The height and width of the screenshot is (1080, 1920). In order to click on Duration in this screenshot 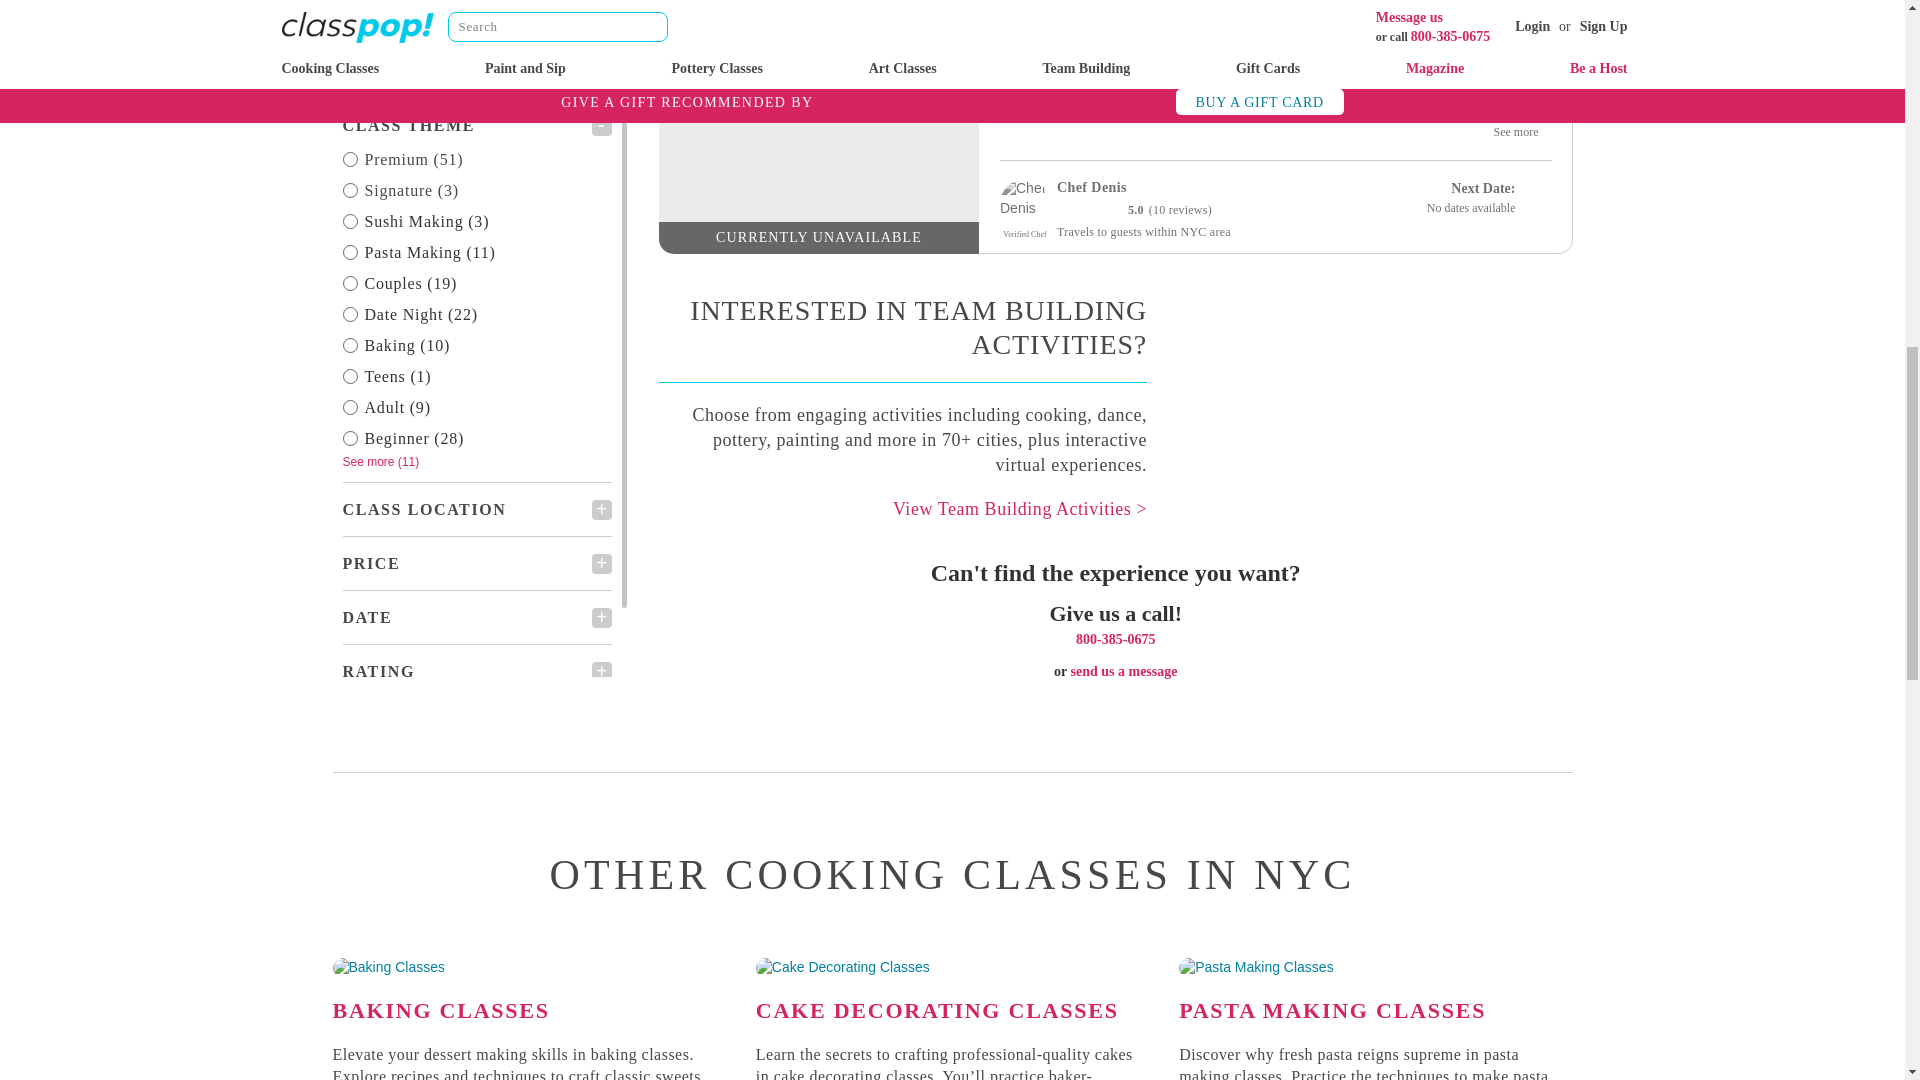, I will do `click(476, 605)`.